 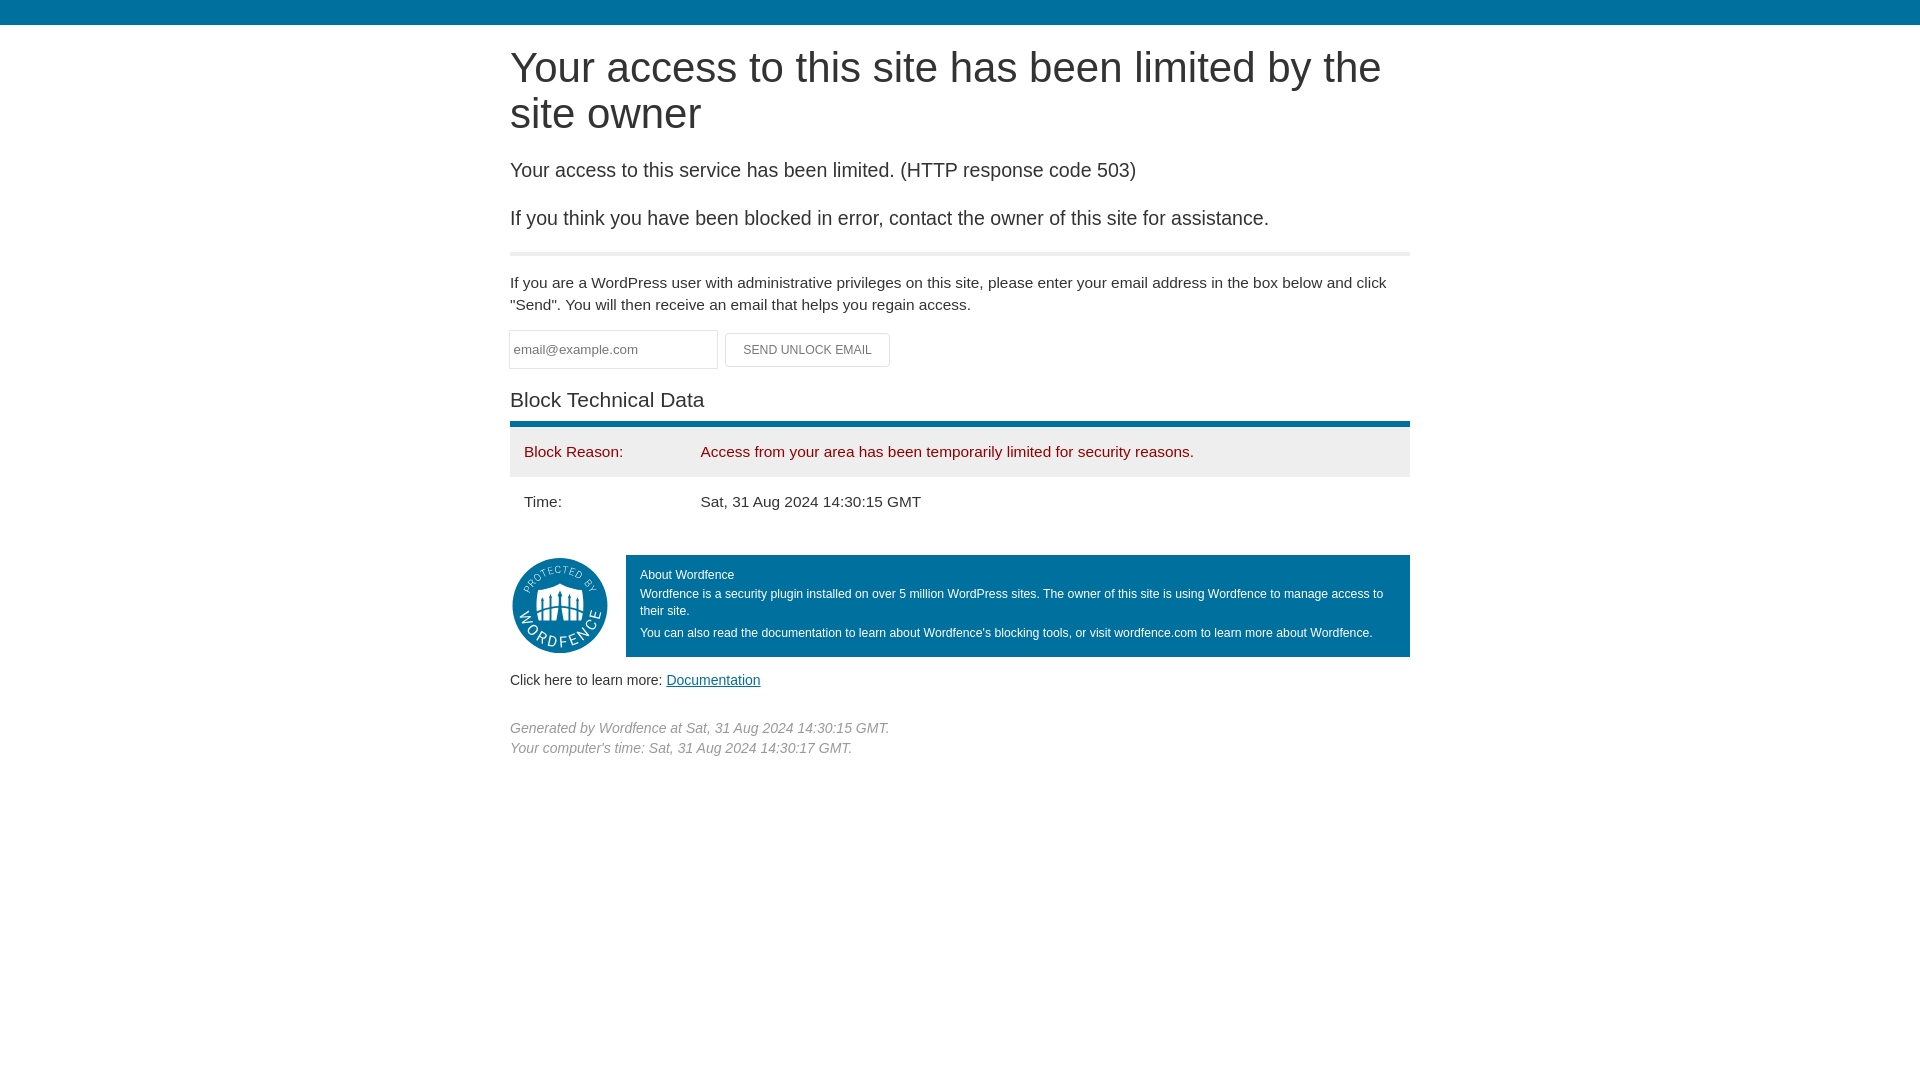 I want to click on Send Unlock Email, so click(x=808, y=350).